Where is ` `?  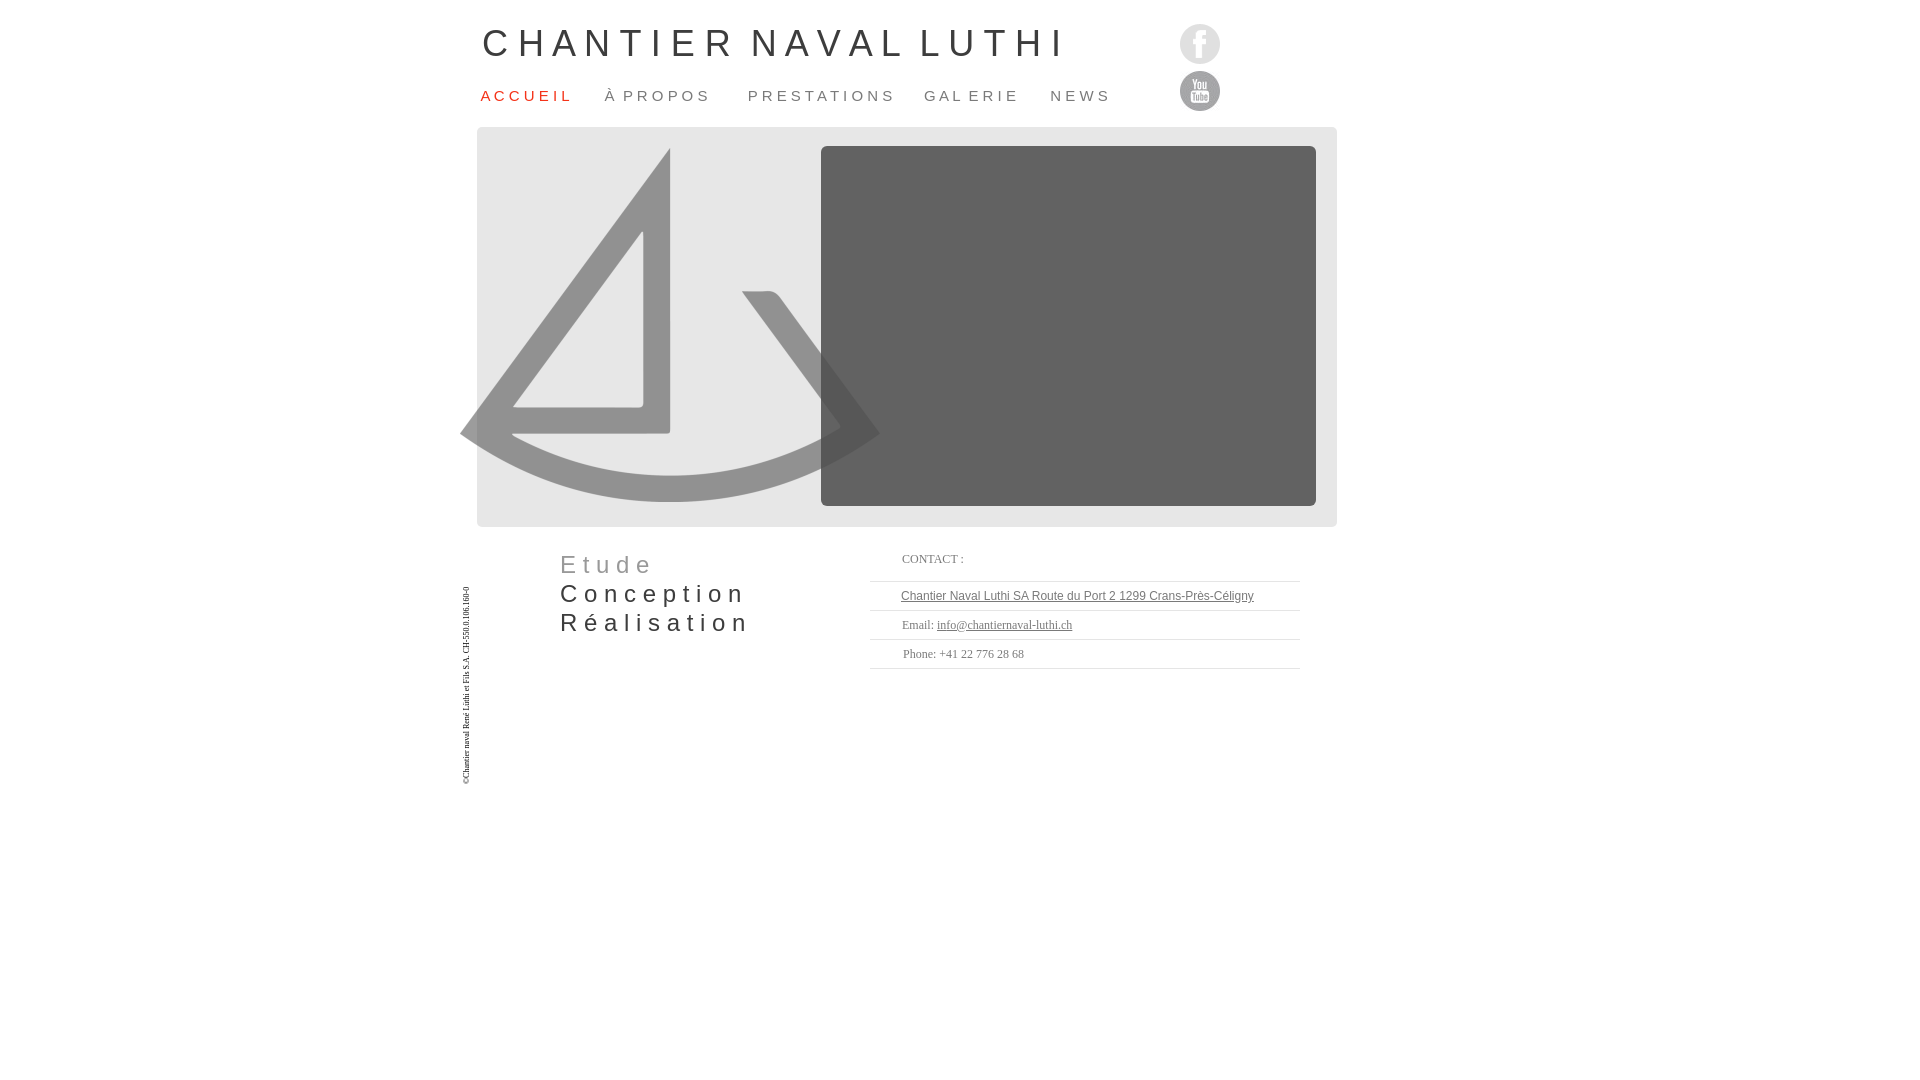
  is located at coordinates (462, 10).